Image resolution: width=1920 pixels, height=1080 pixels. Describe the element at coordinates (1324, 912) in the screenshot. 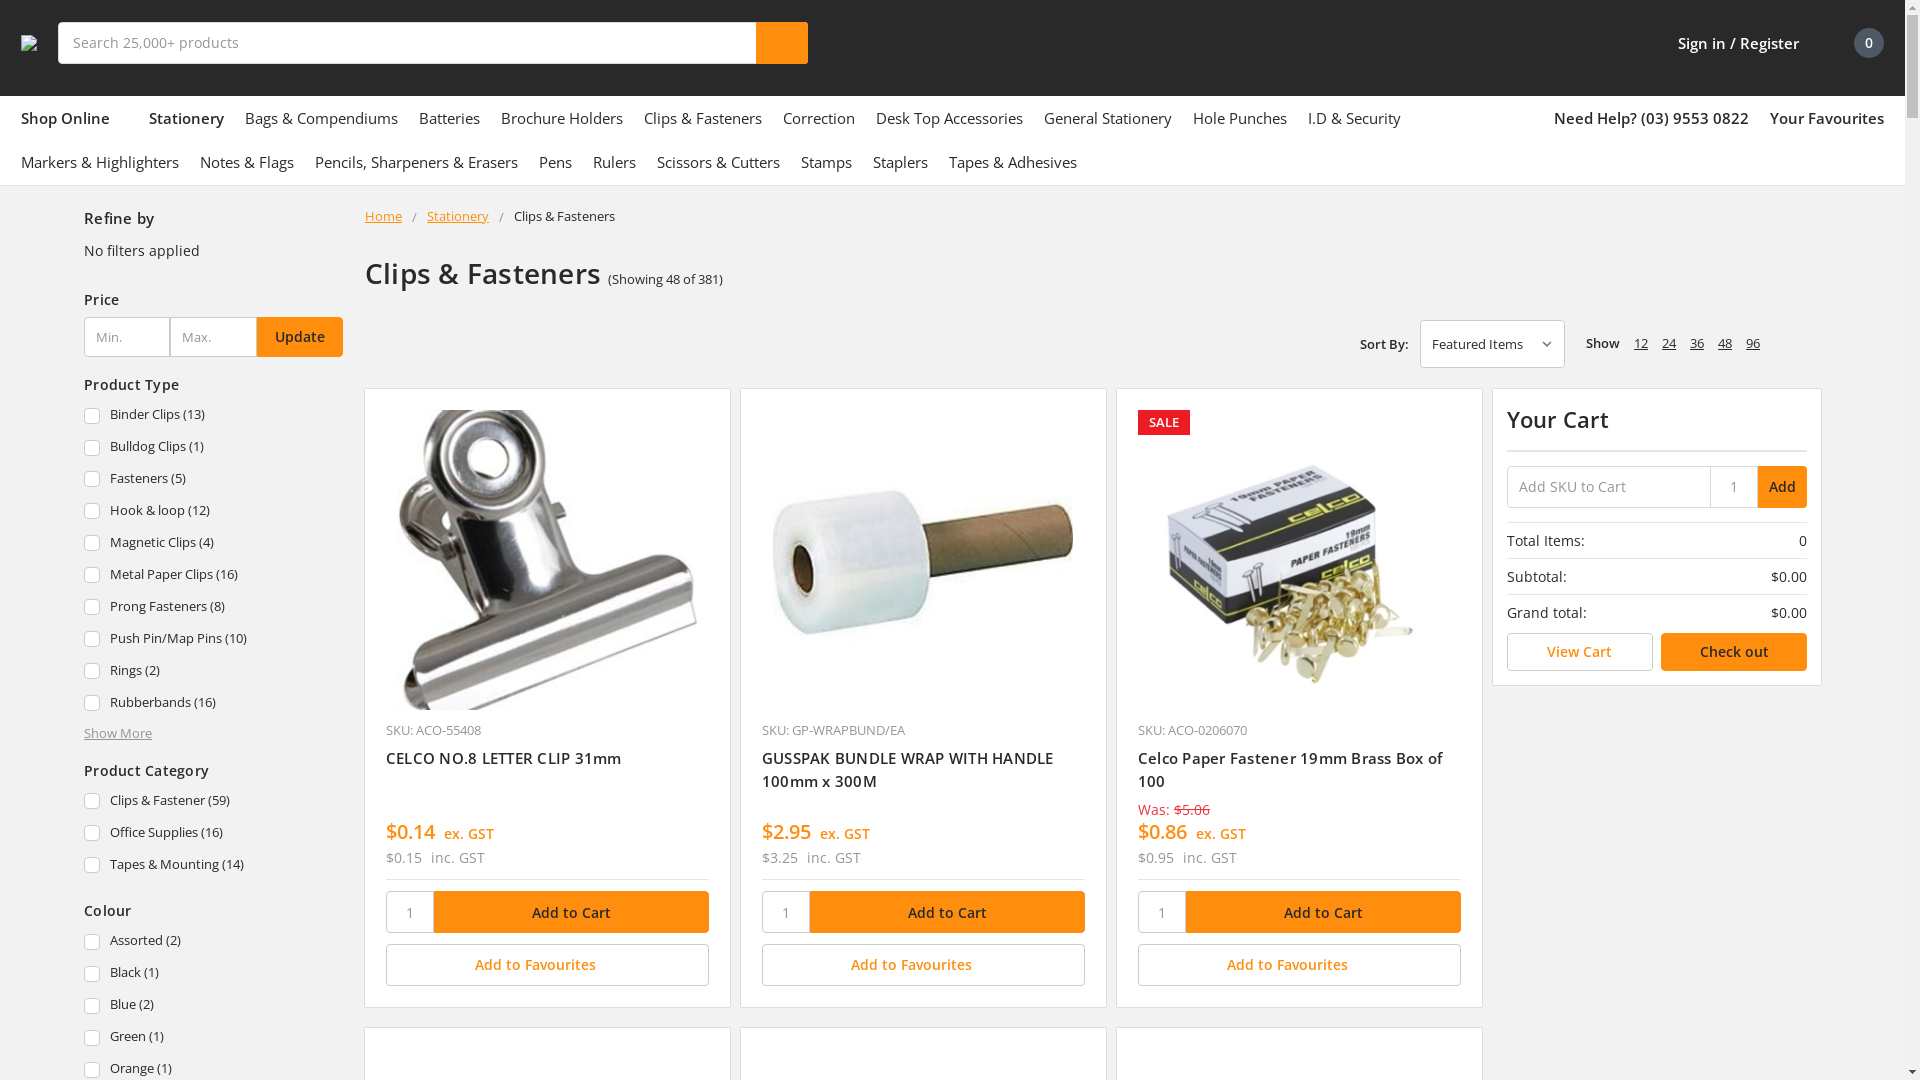

I see `Add to Cart` at that location.